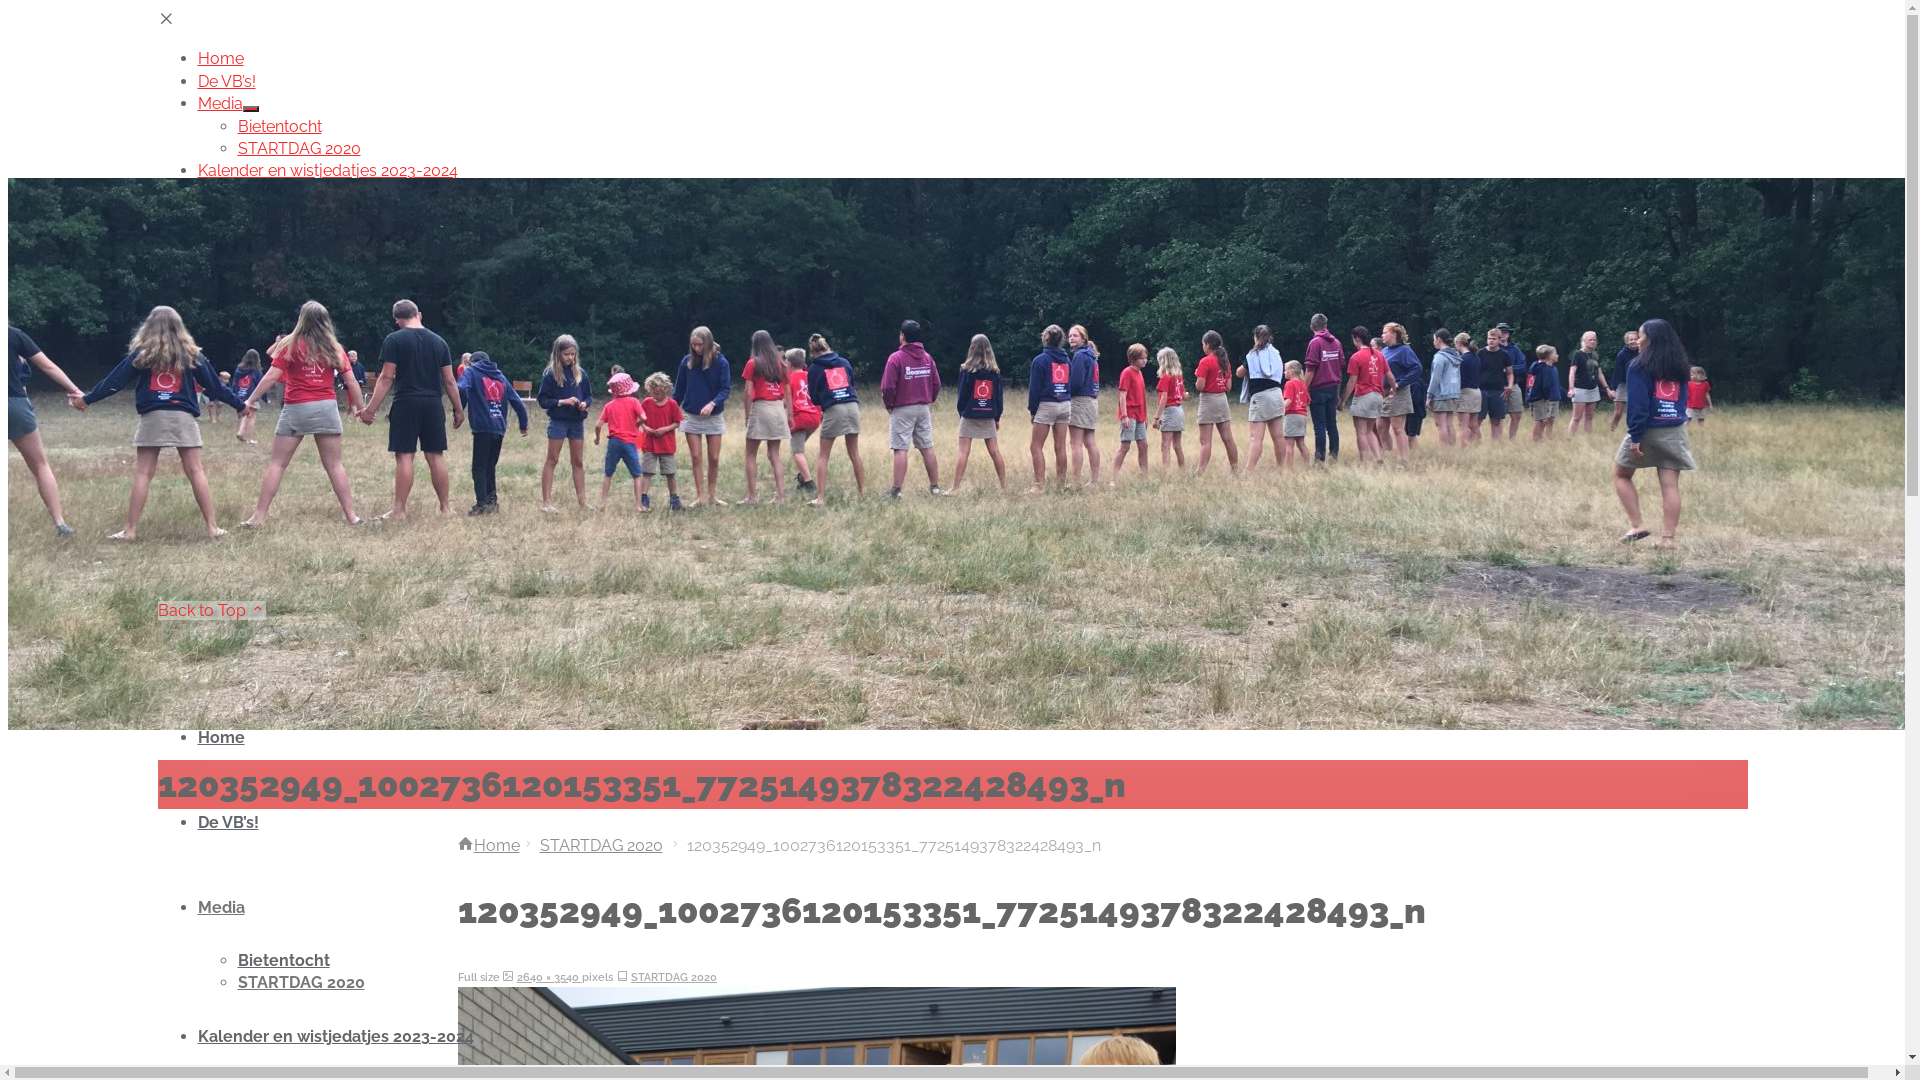 The width and height of the screenshot is (1920, 1080). Describe the element at coordinates (489, 846) in the screenshot. I see `Home` at that location.